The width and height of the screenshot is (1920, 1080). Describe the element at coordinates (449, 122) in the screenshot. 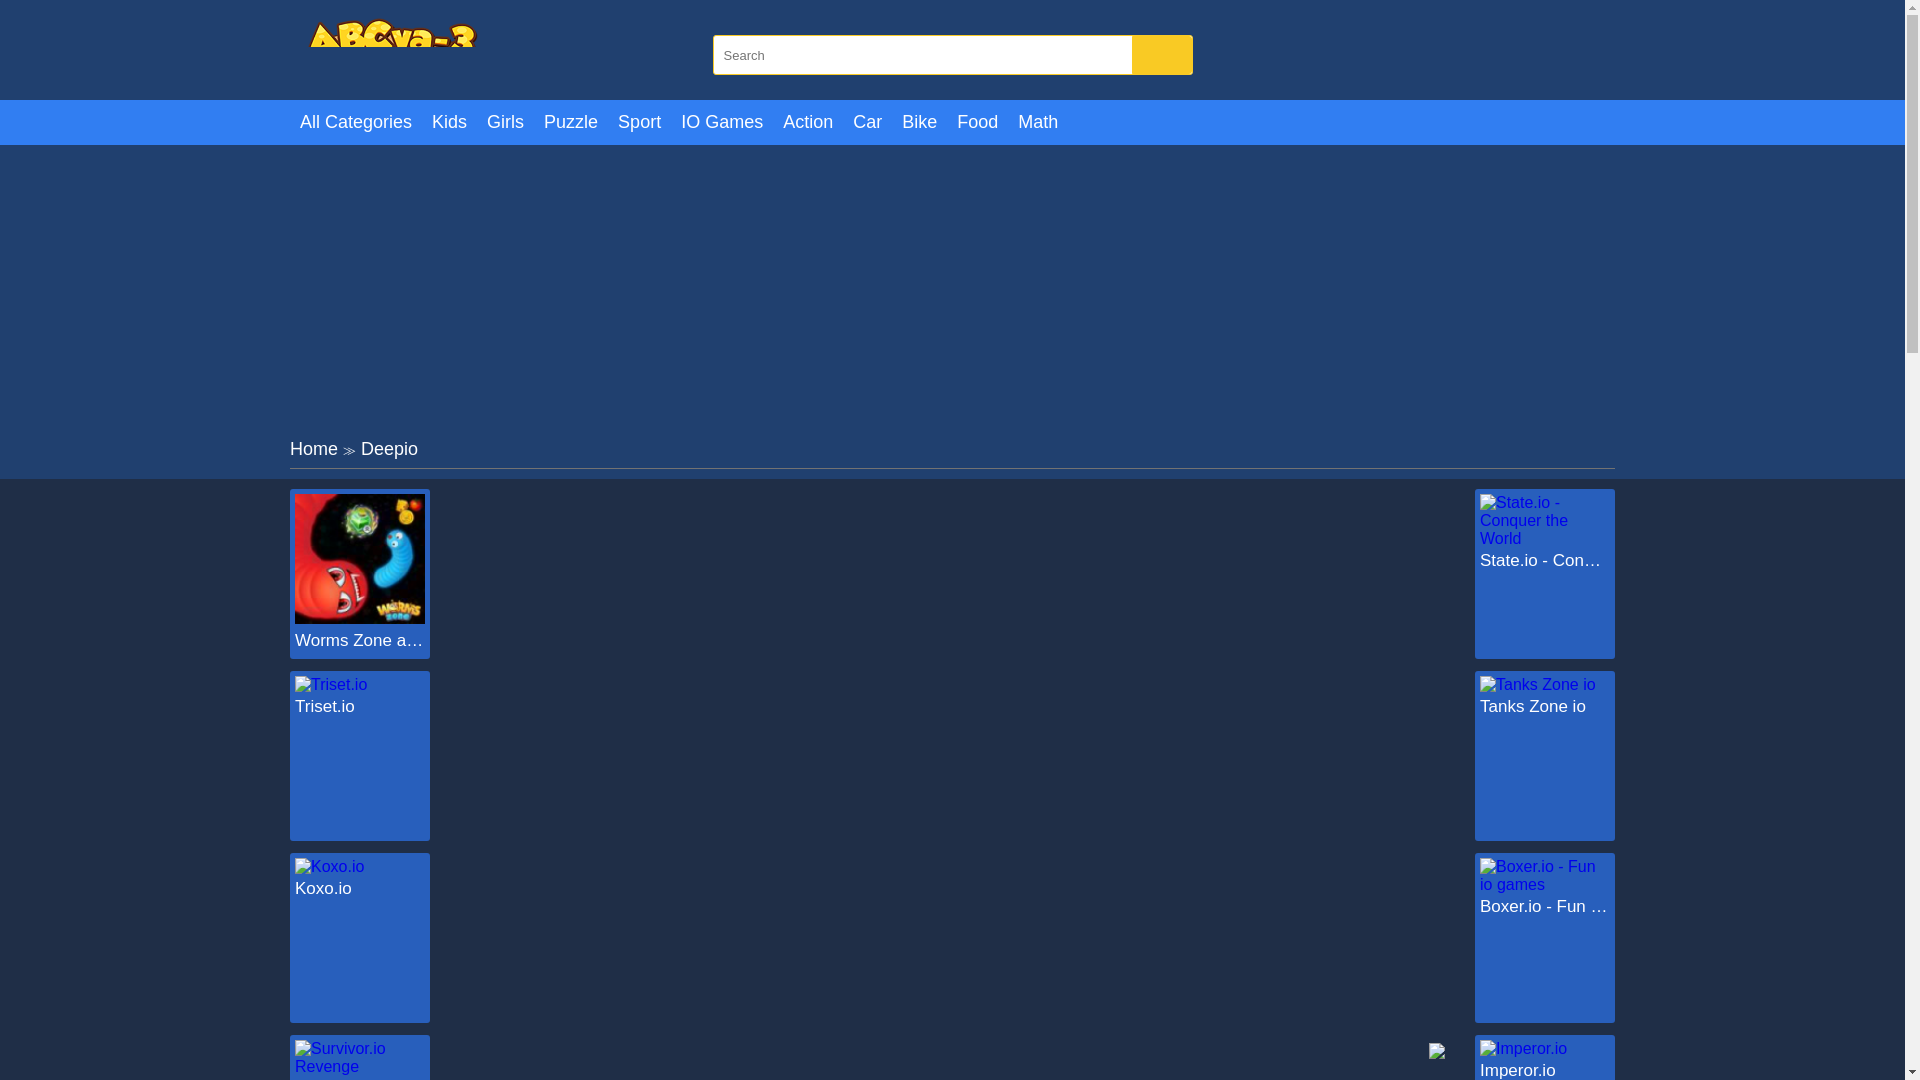

I see `Kids` at that location.